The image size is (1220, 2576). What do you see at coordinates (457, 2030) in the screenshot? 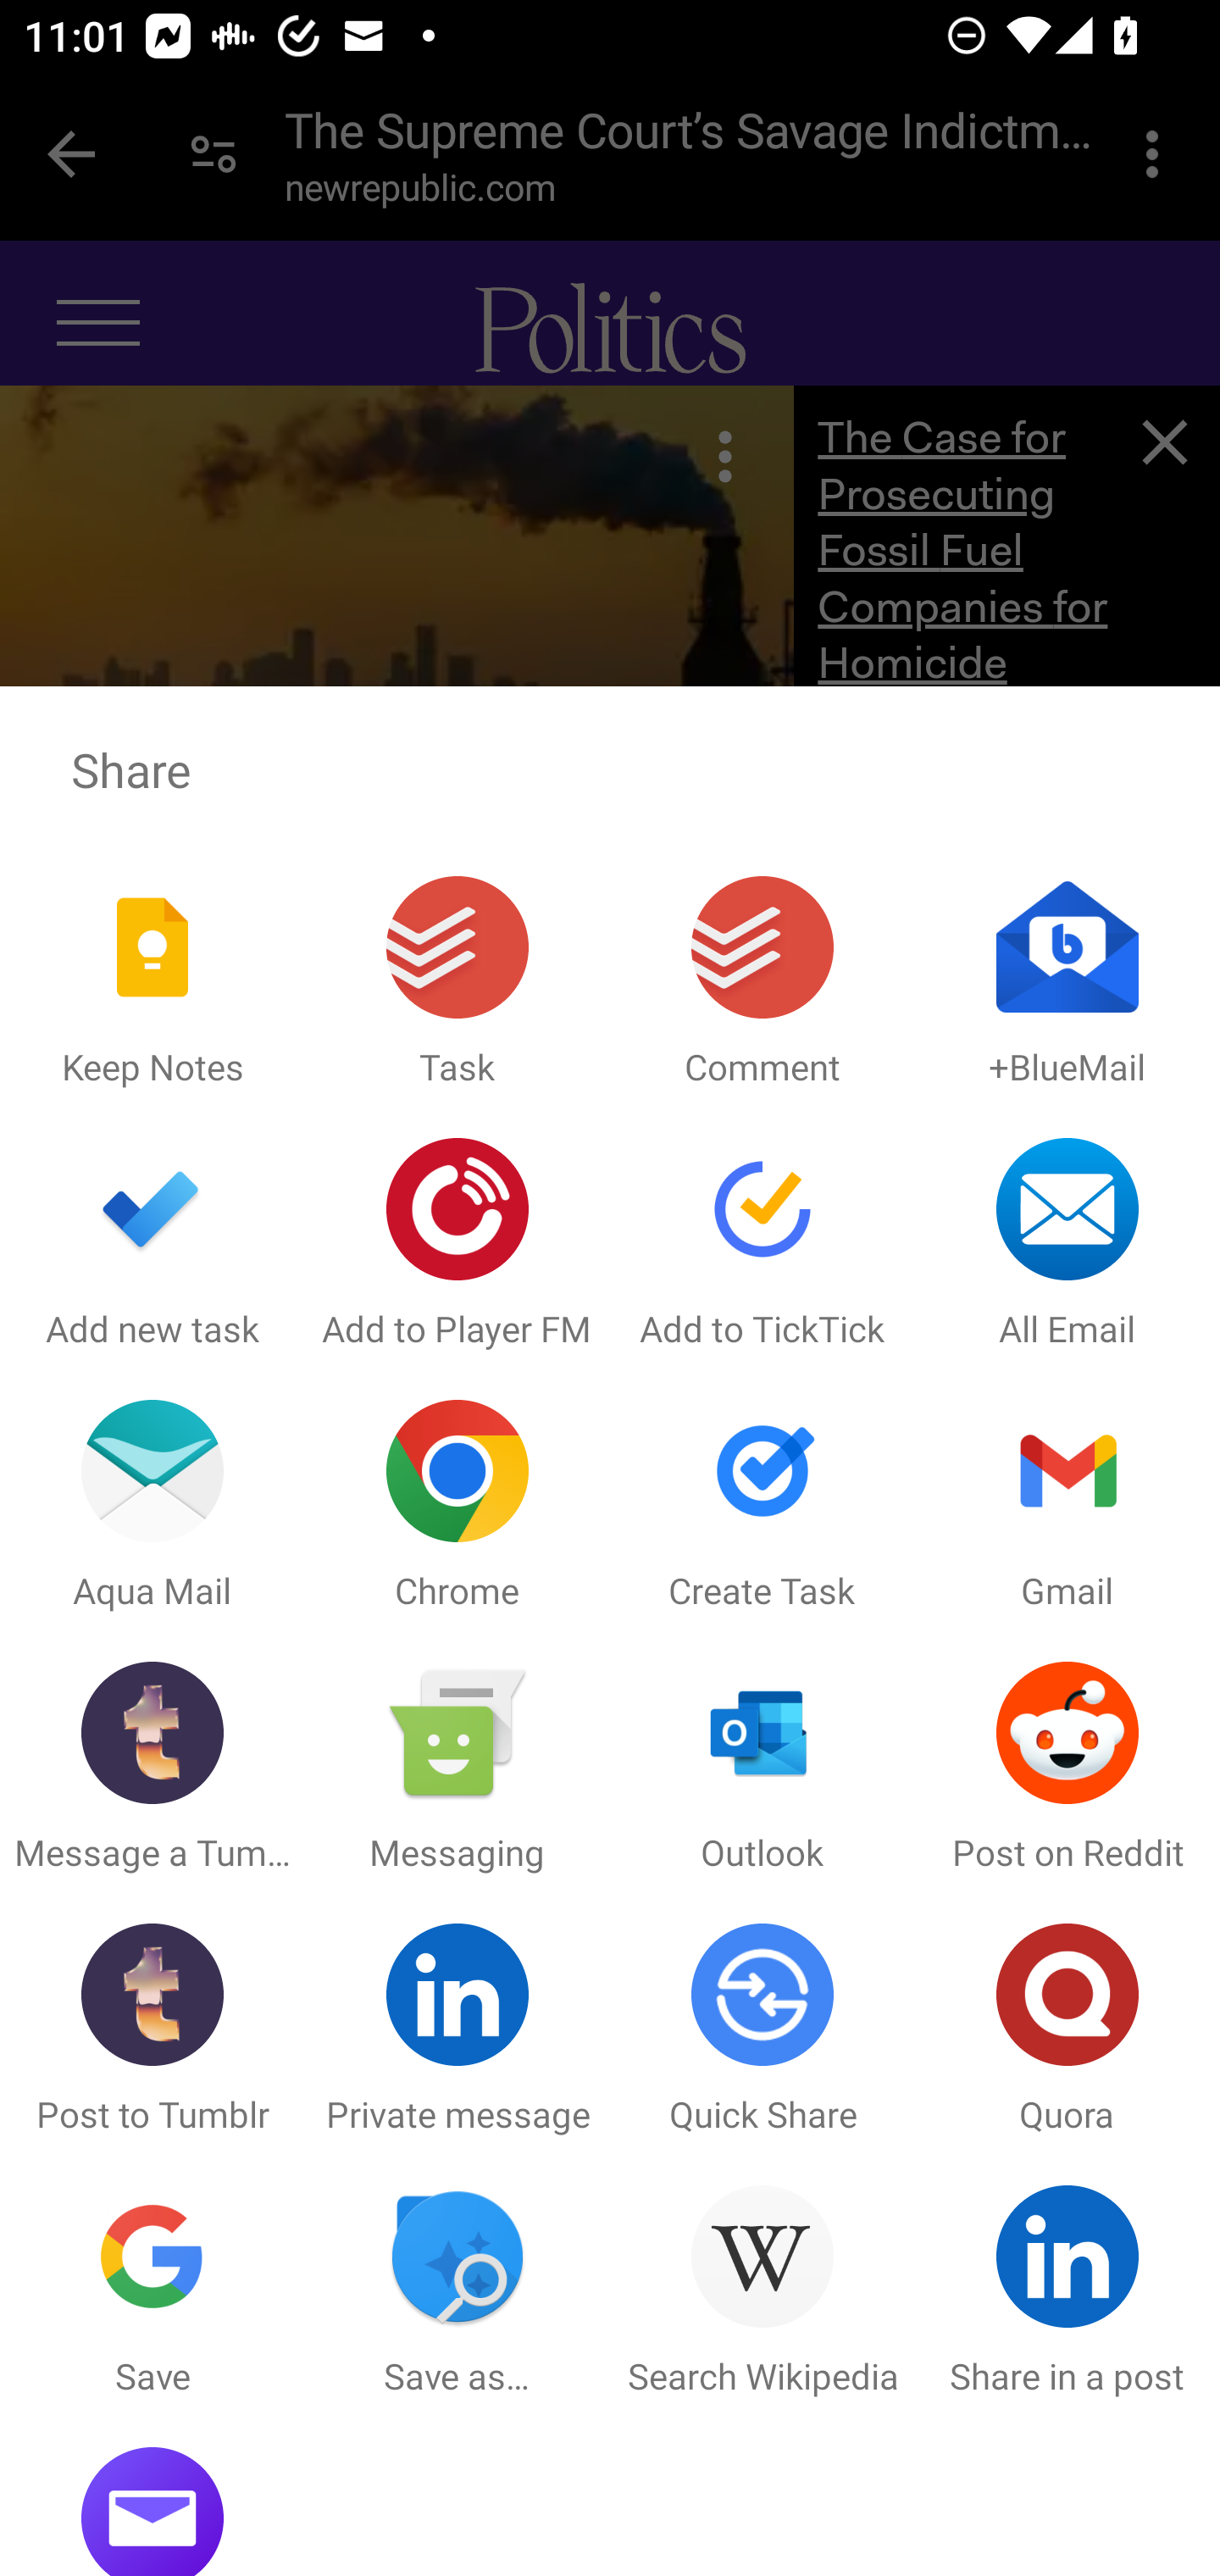
I see `Private message` at bounding box center [457, 2030].